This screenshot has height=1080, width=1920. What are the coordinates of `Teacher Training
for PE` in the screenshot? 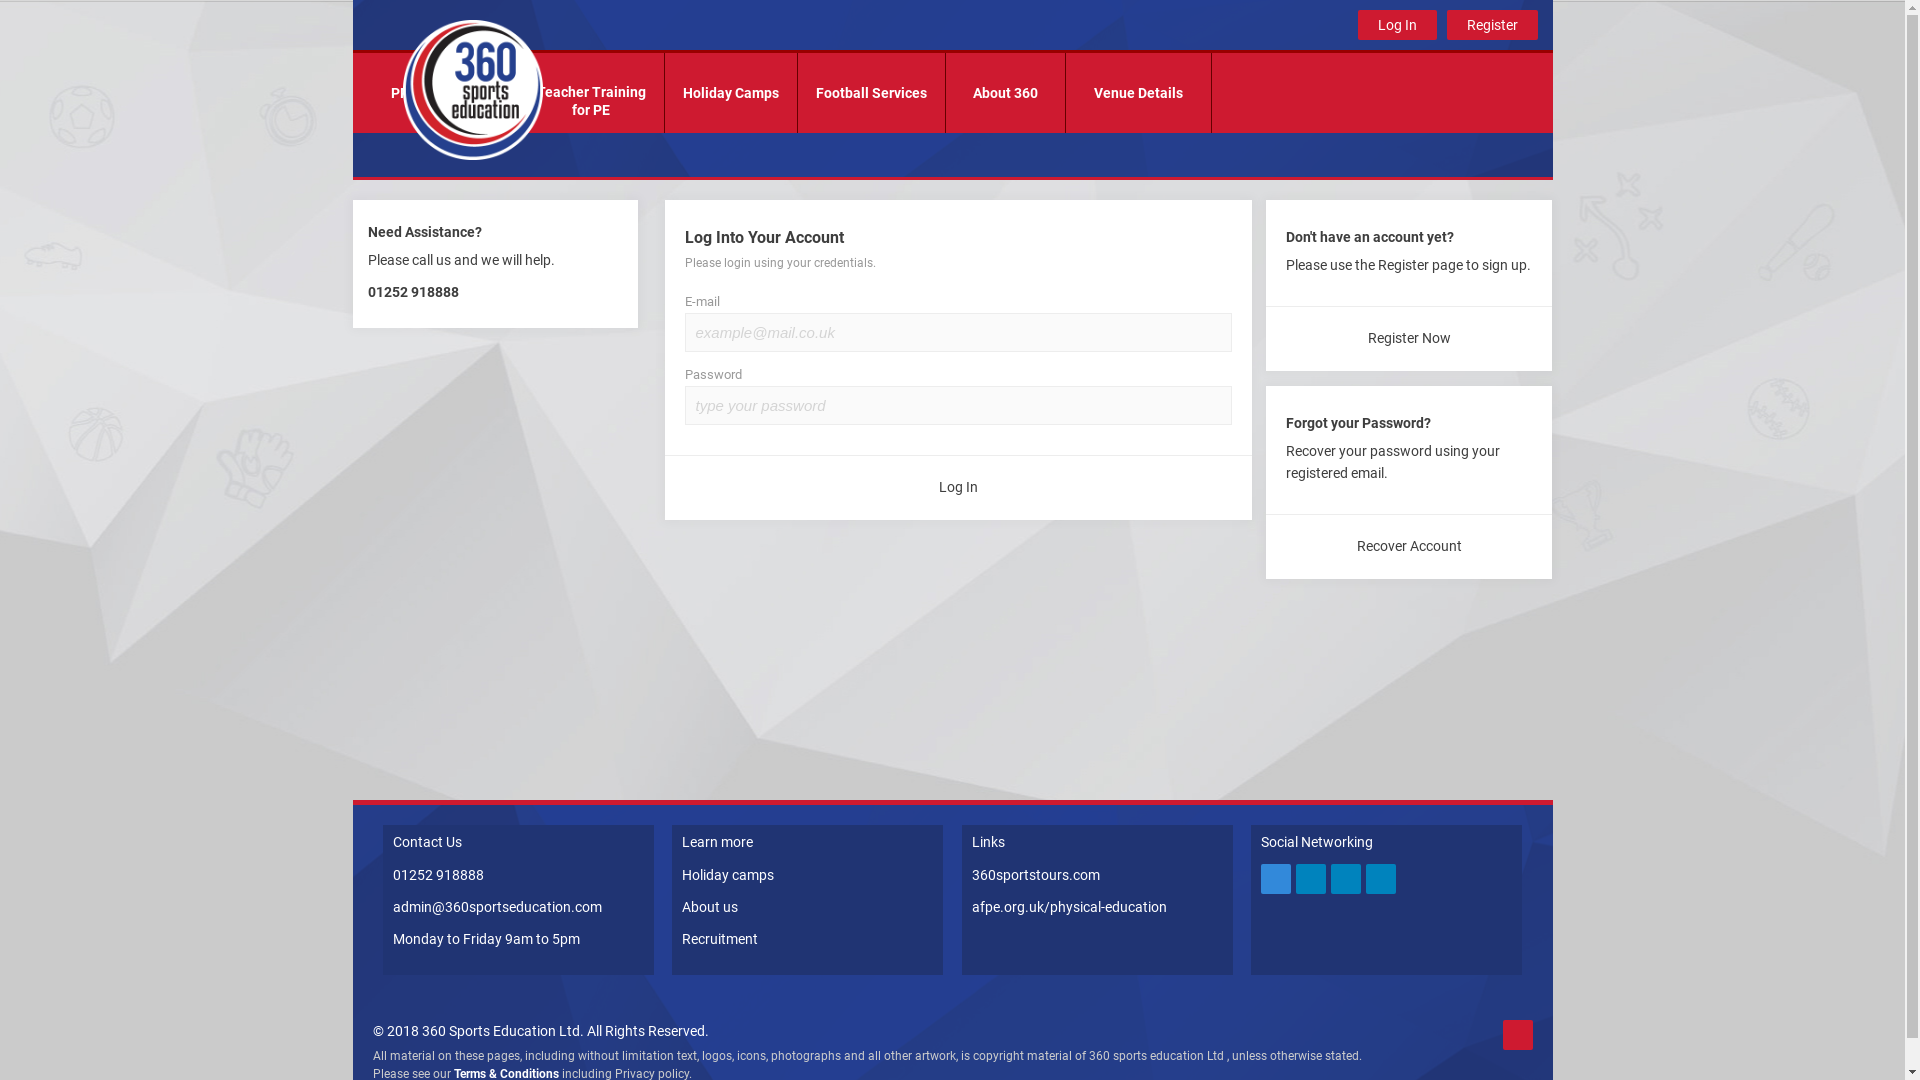 It's located at (590, 93).